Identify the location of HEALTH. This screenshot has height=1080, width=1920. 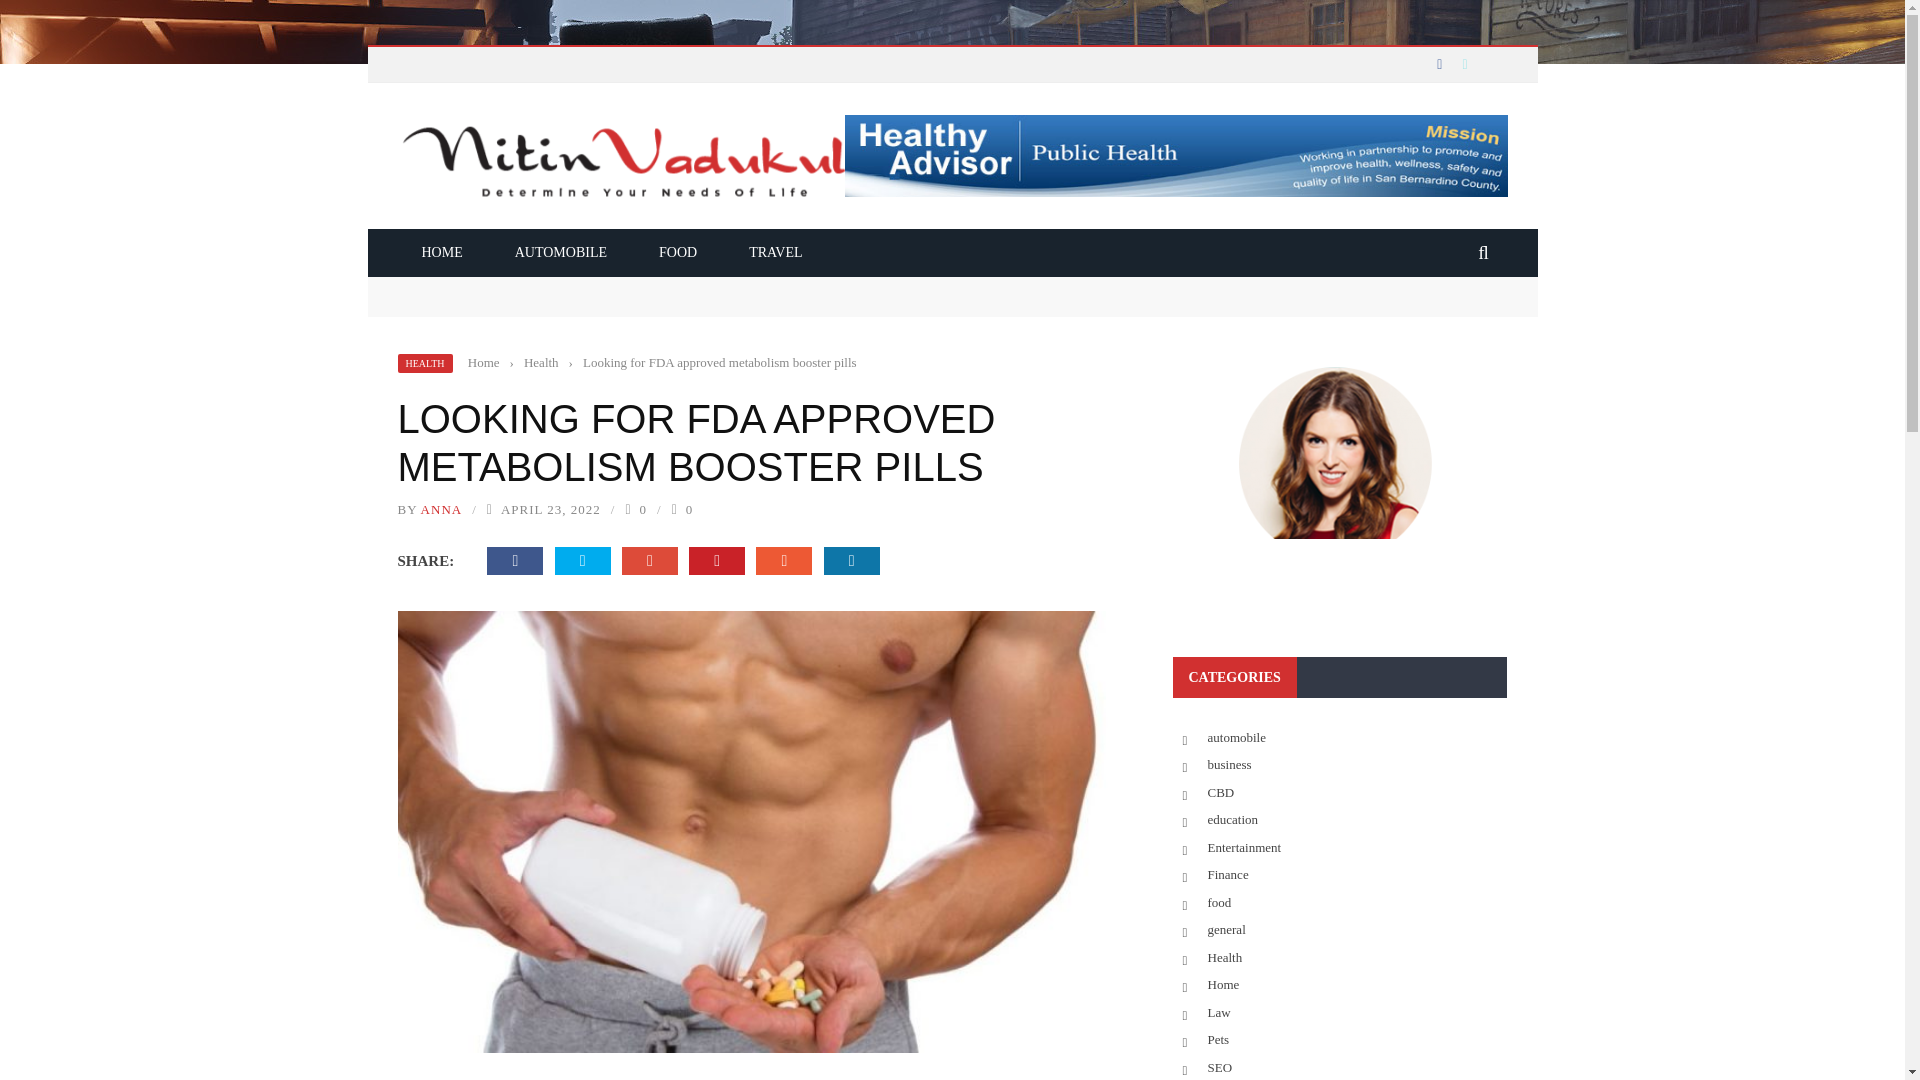
(425, 363).